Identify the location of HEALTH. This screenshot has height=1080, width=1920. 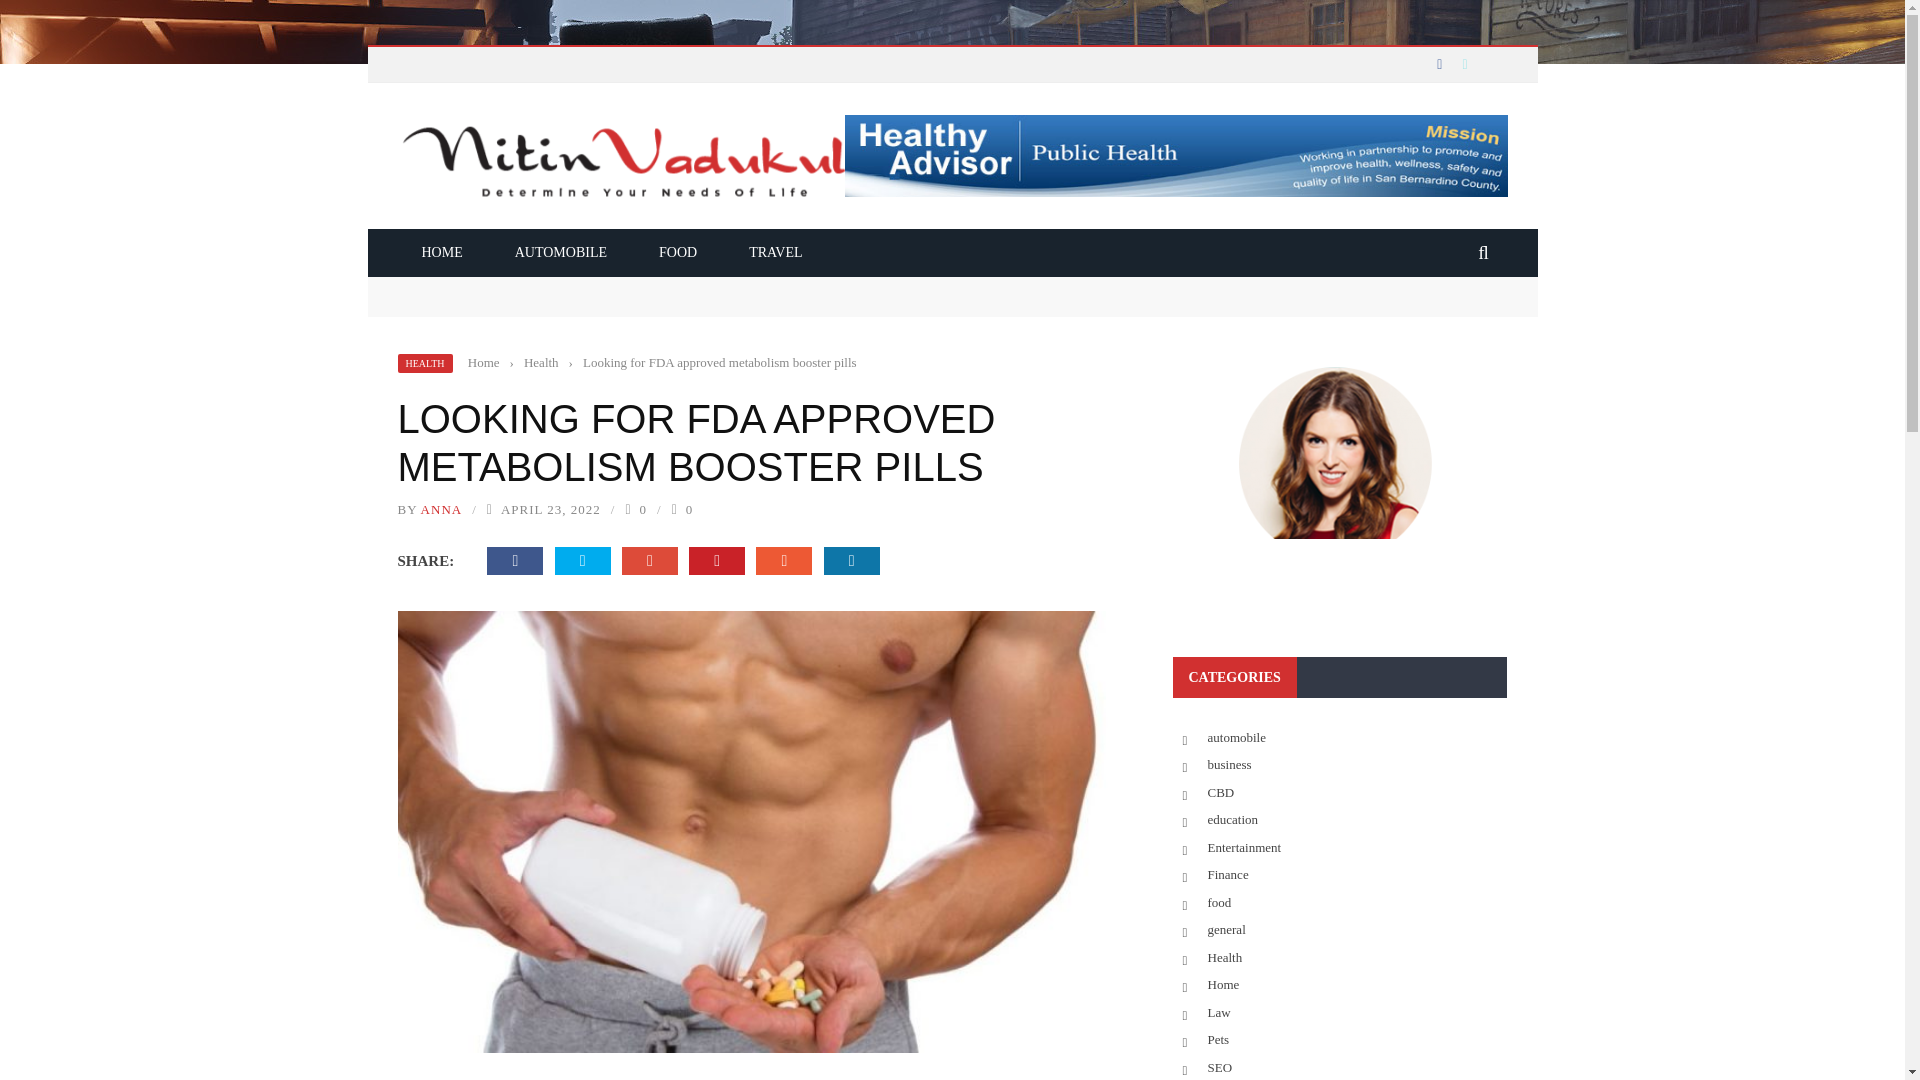
(425, 363).